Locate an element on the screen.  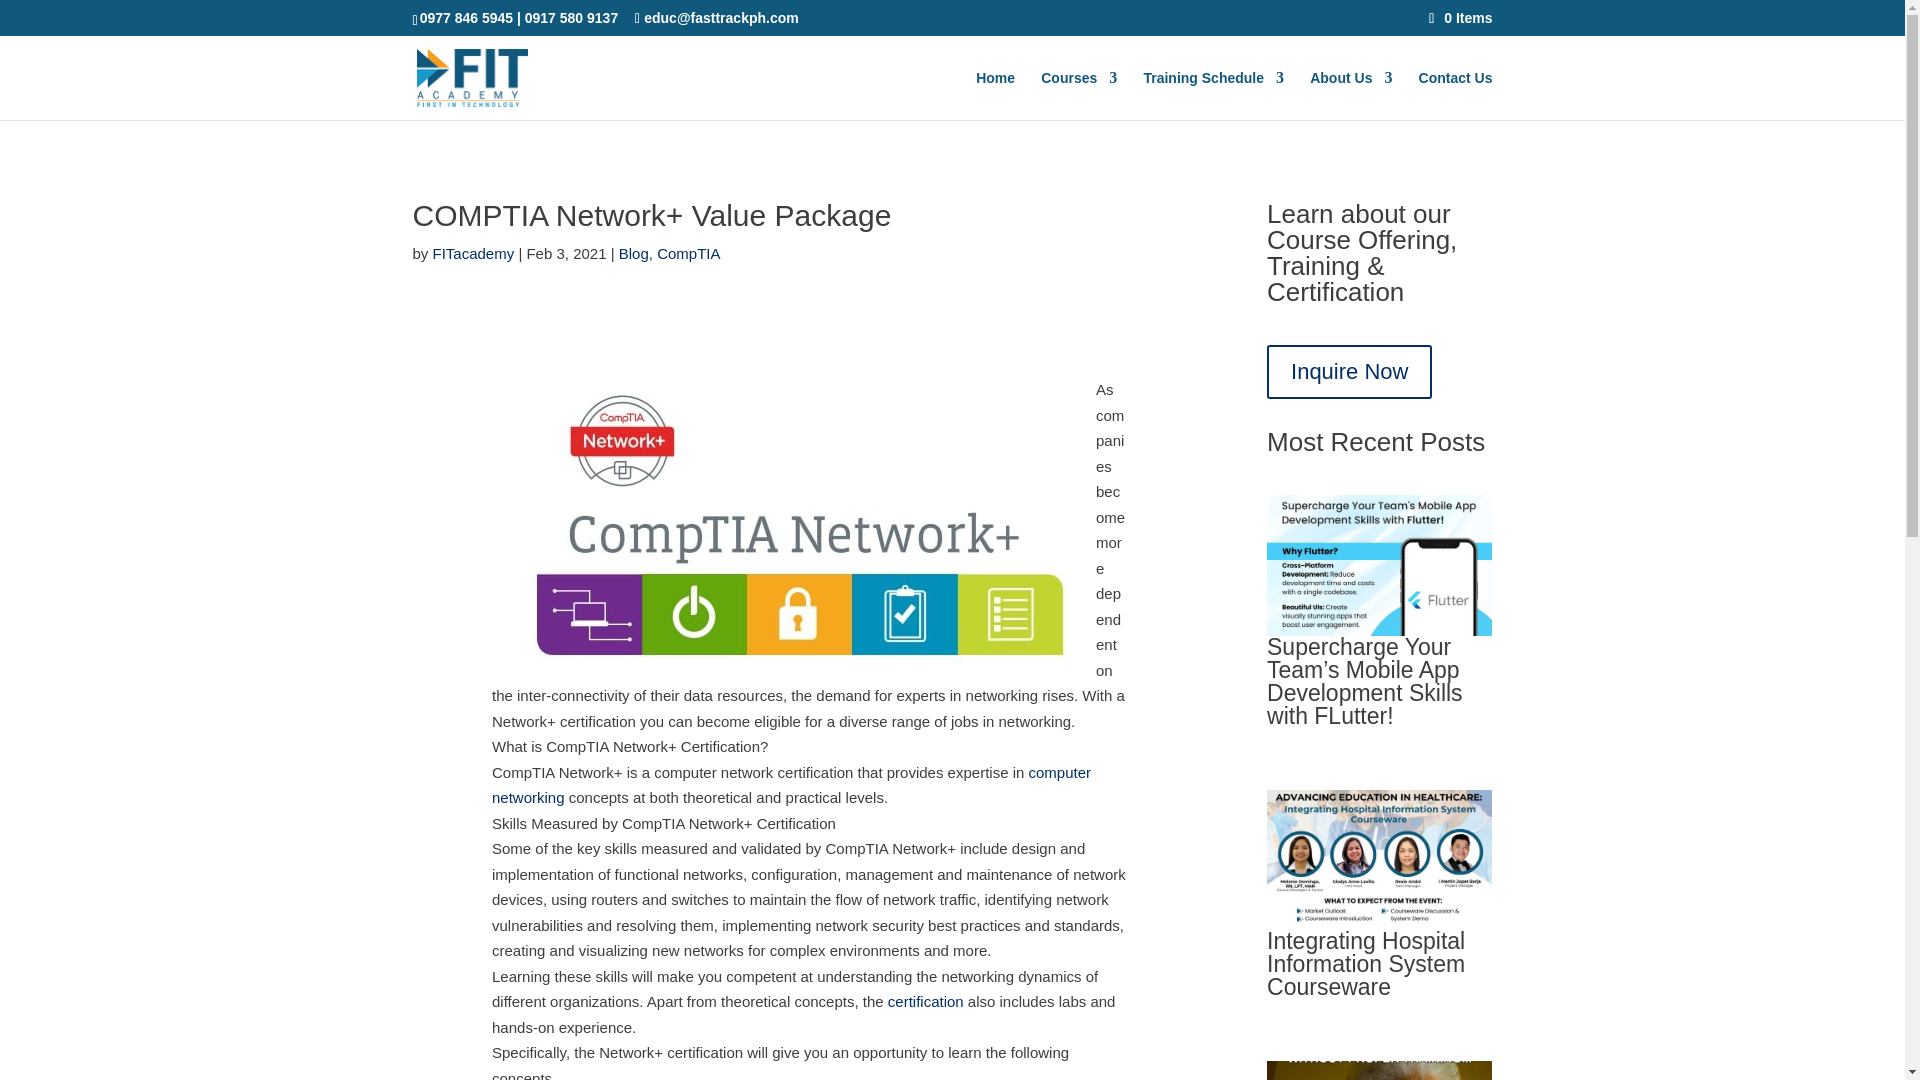
CompTIA is located at coordinates (688, 254).